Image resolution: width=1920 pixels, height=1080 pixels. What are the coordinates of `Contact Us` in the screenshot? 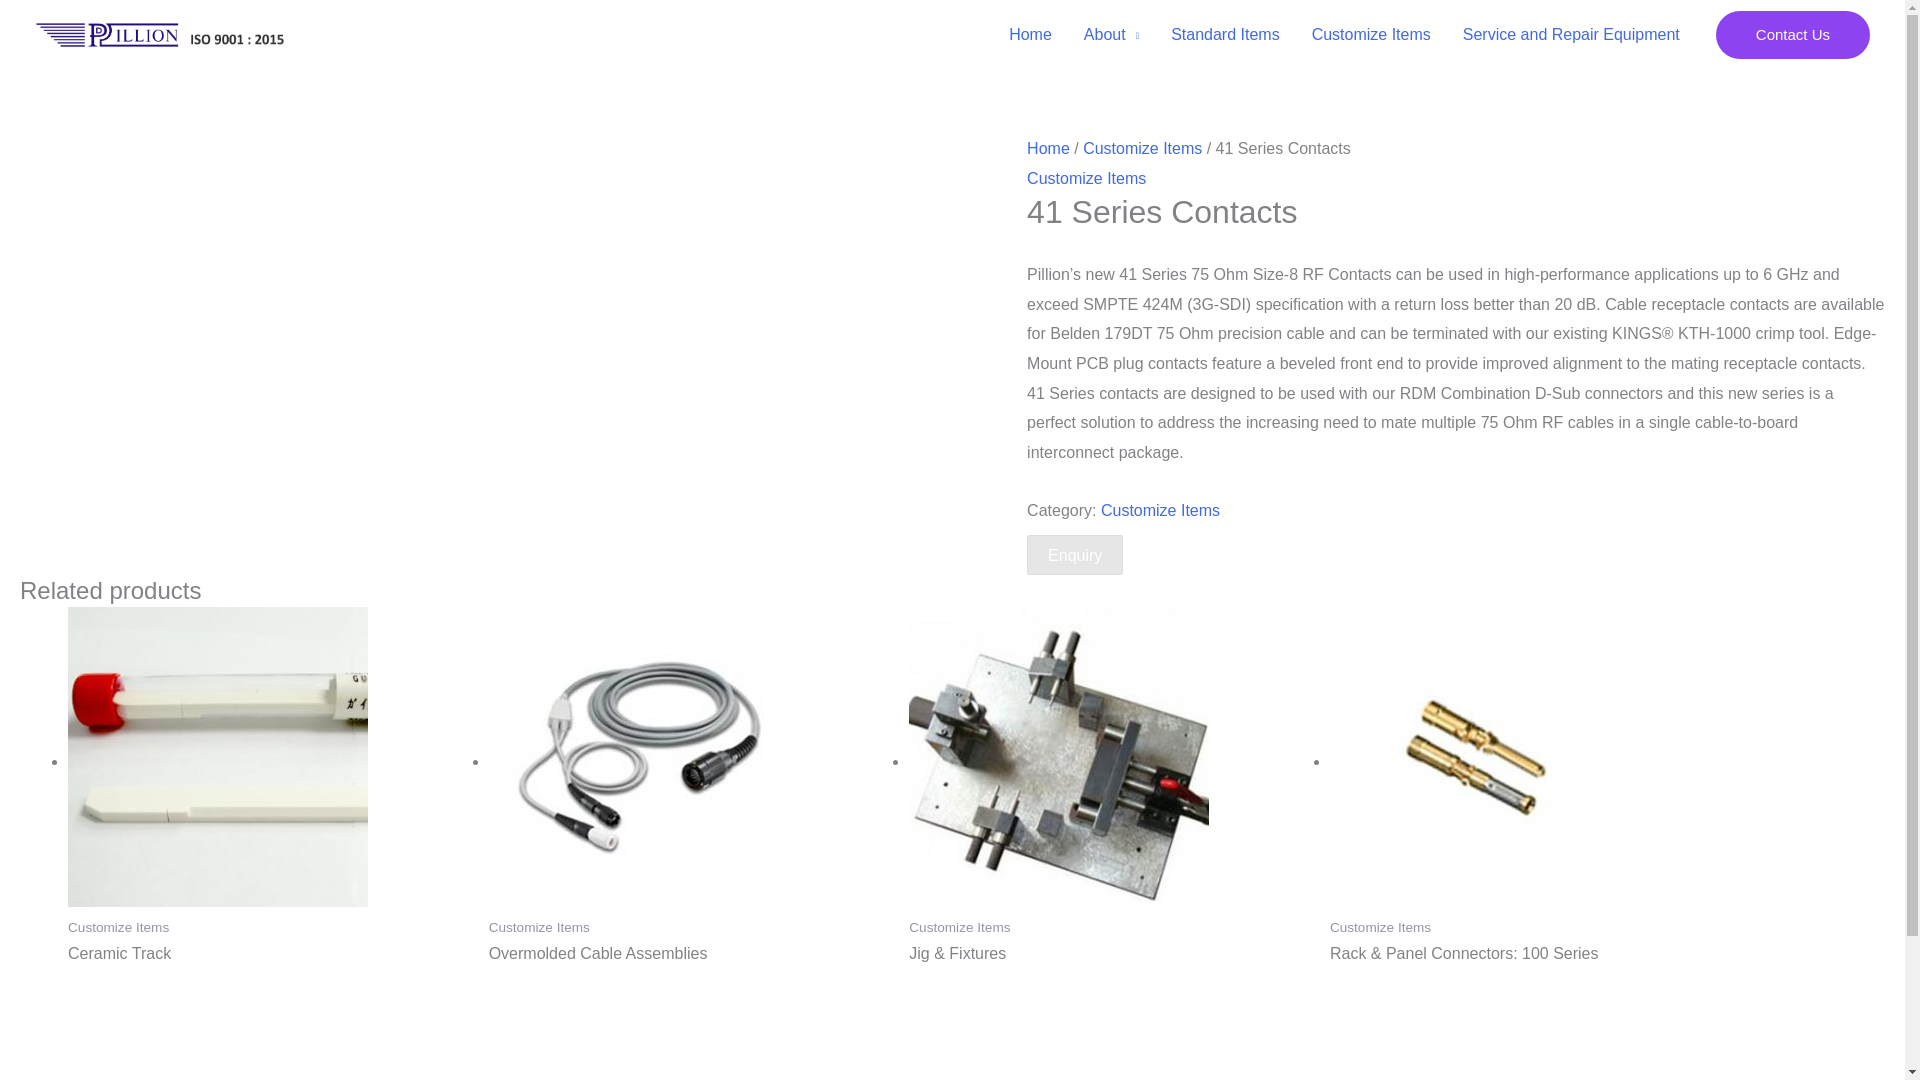 It's located at (1793, 34).